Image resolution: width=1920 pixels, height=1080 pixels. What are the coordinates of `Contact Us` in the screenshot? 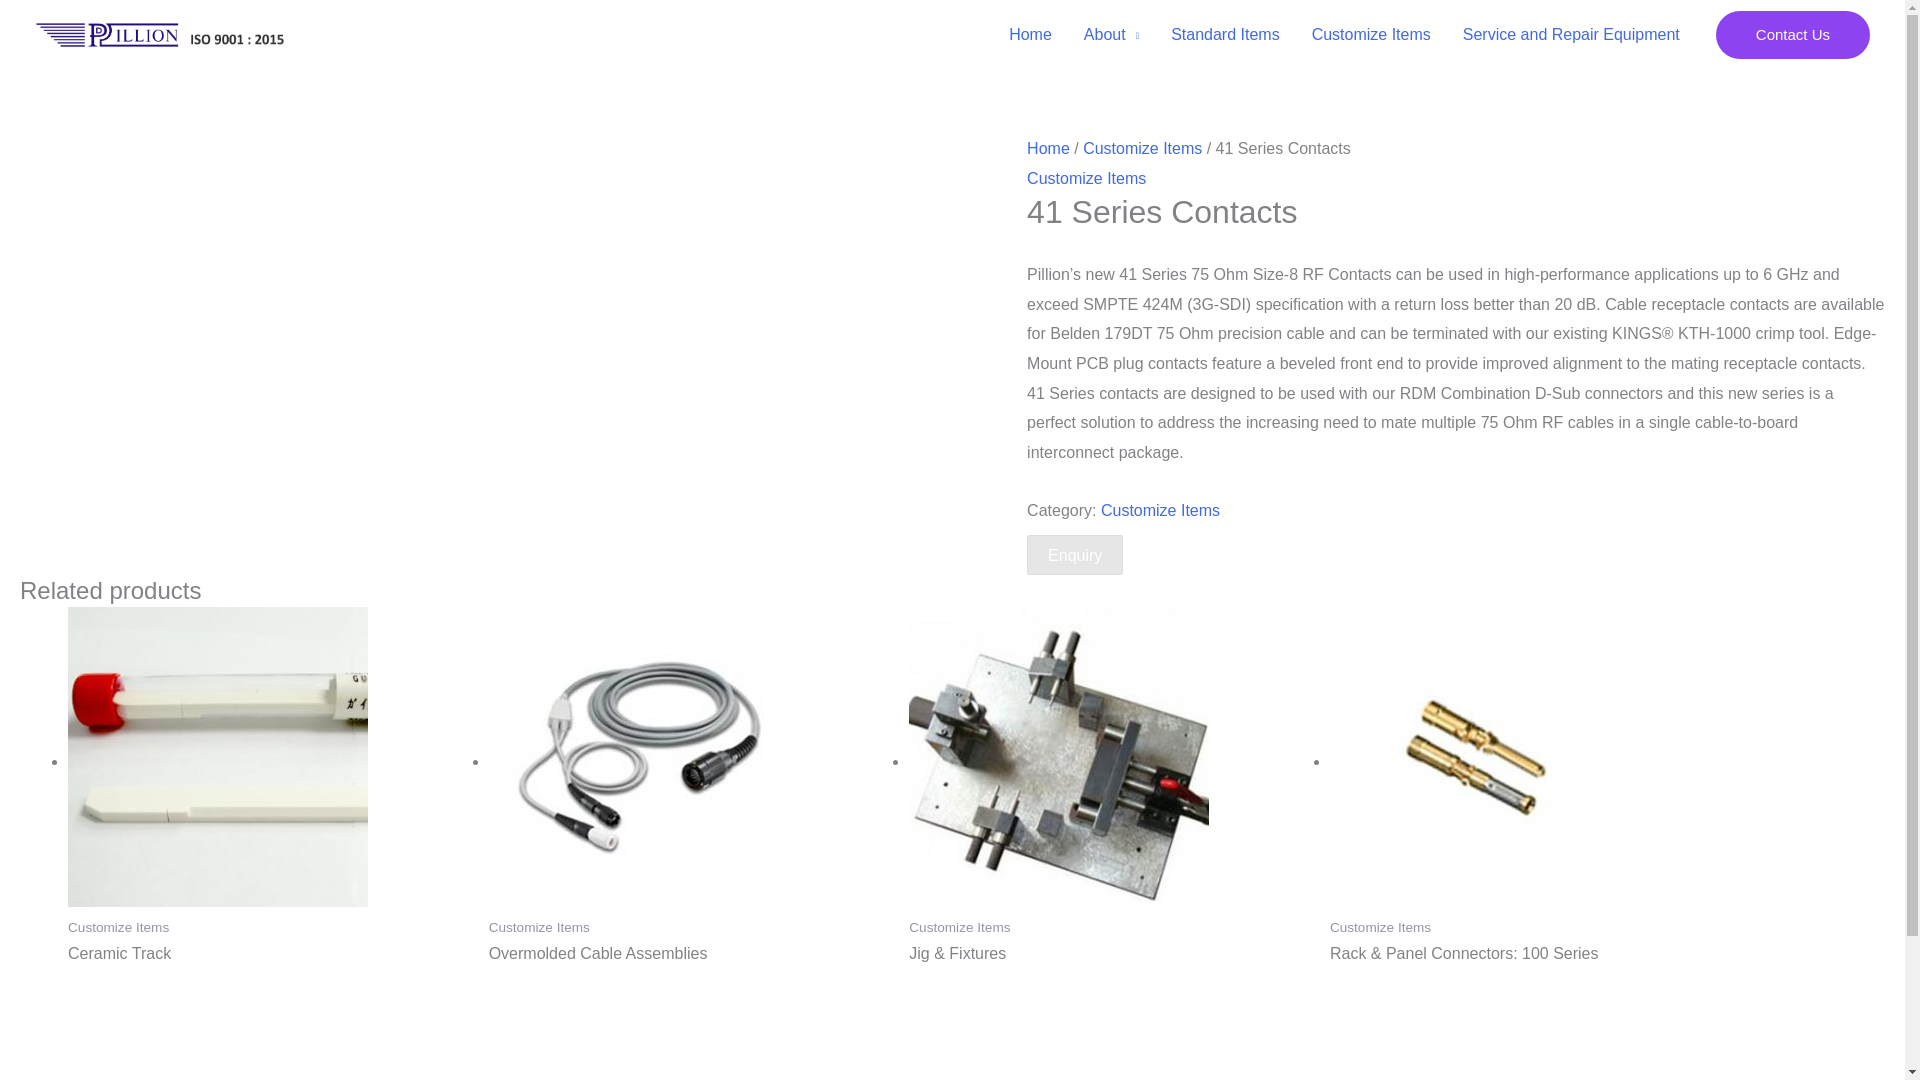 It's located at (1793, 34).